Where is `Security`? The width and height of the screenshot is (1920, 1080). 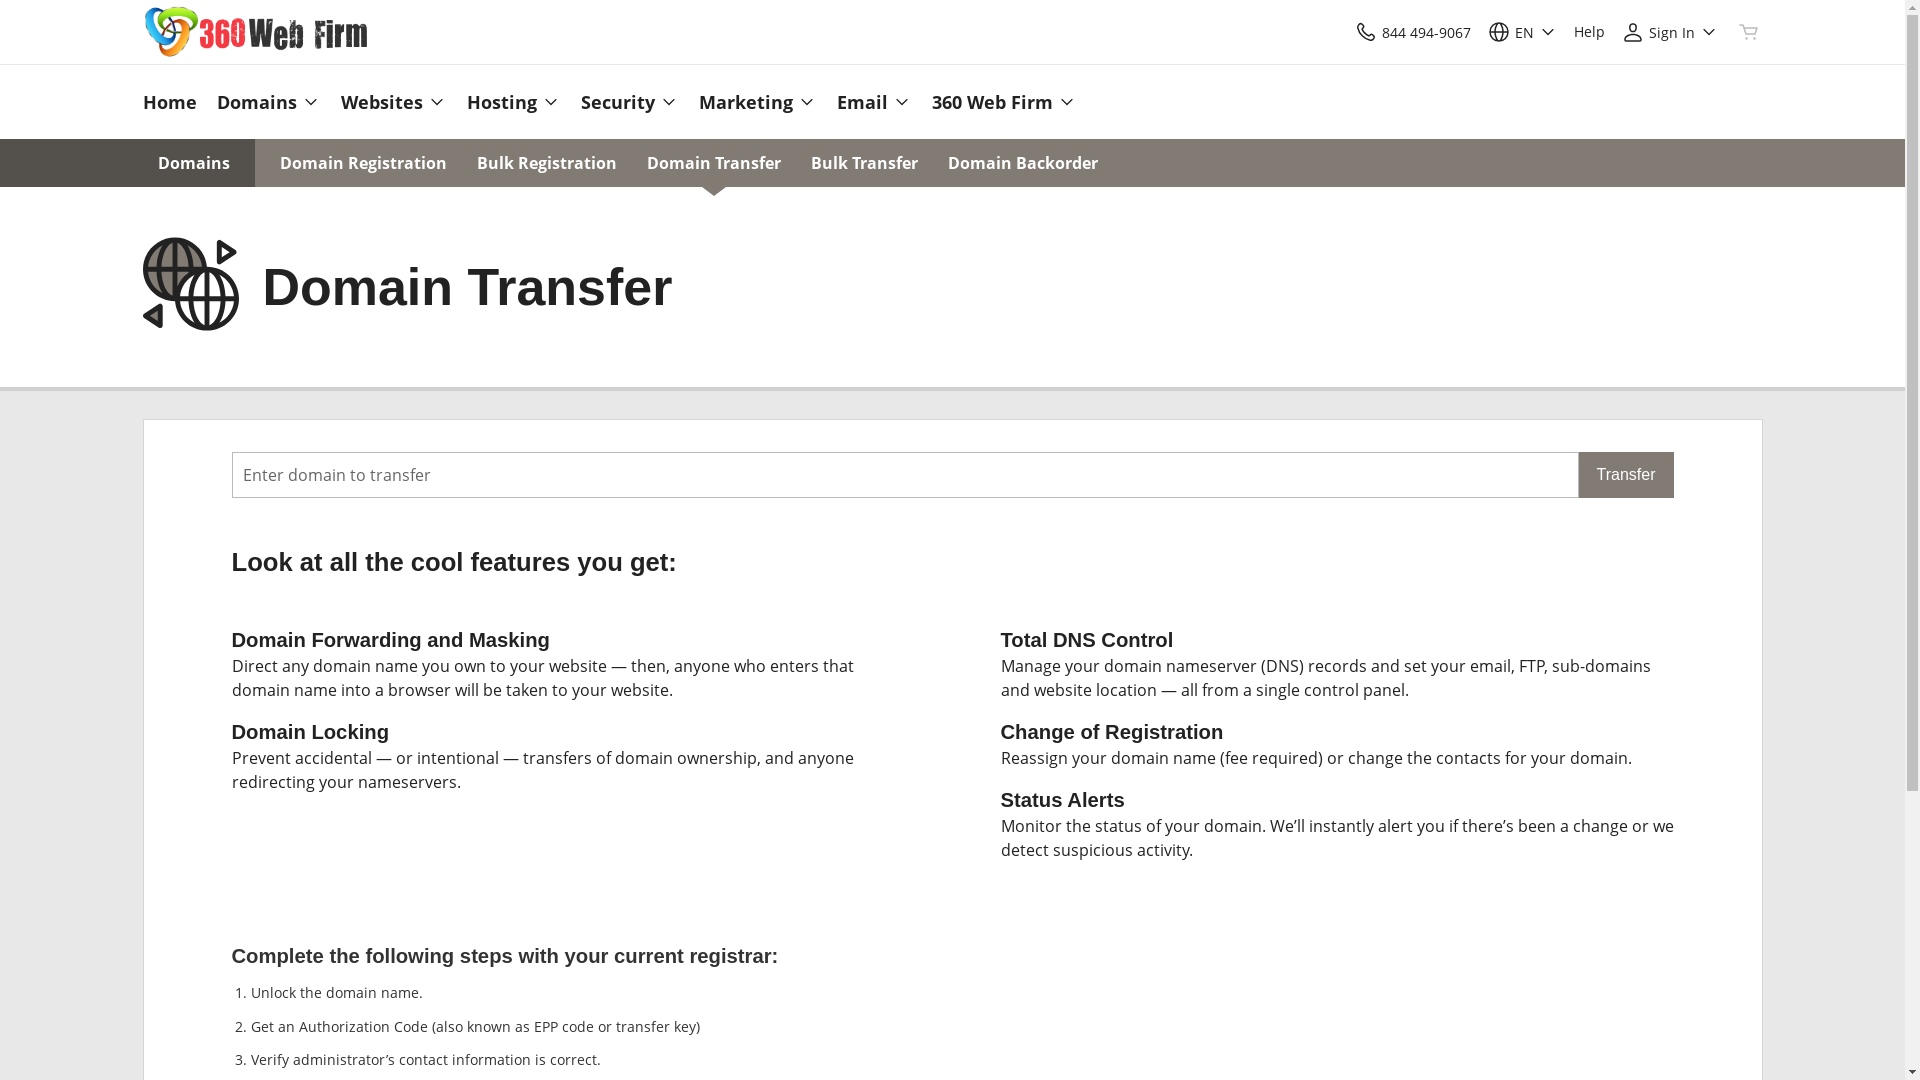
Security is located at coordinates (629, 102).